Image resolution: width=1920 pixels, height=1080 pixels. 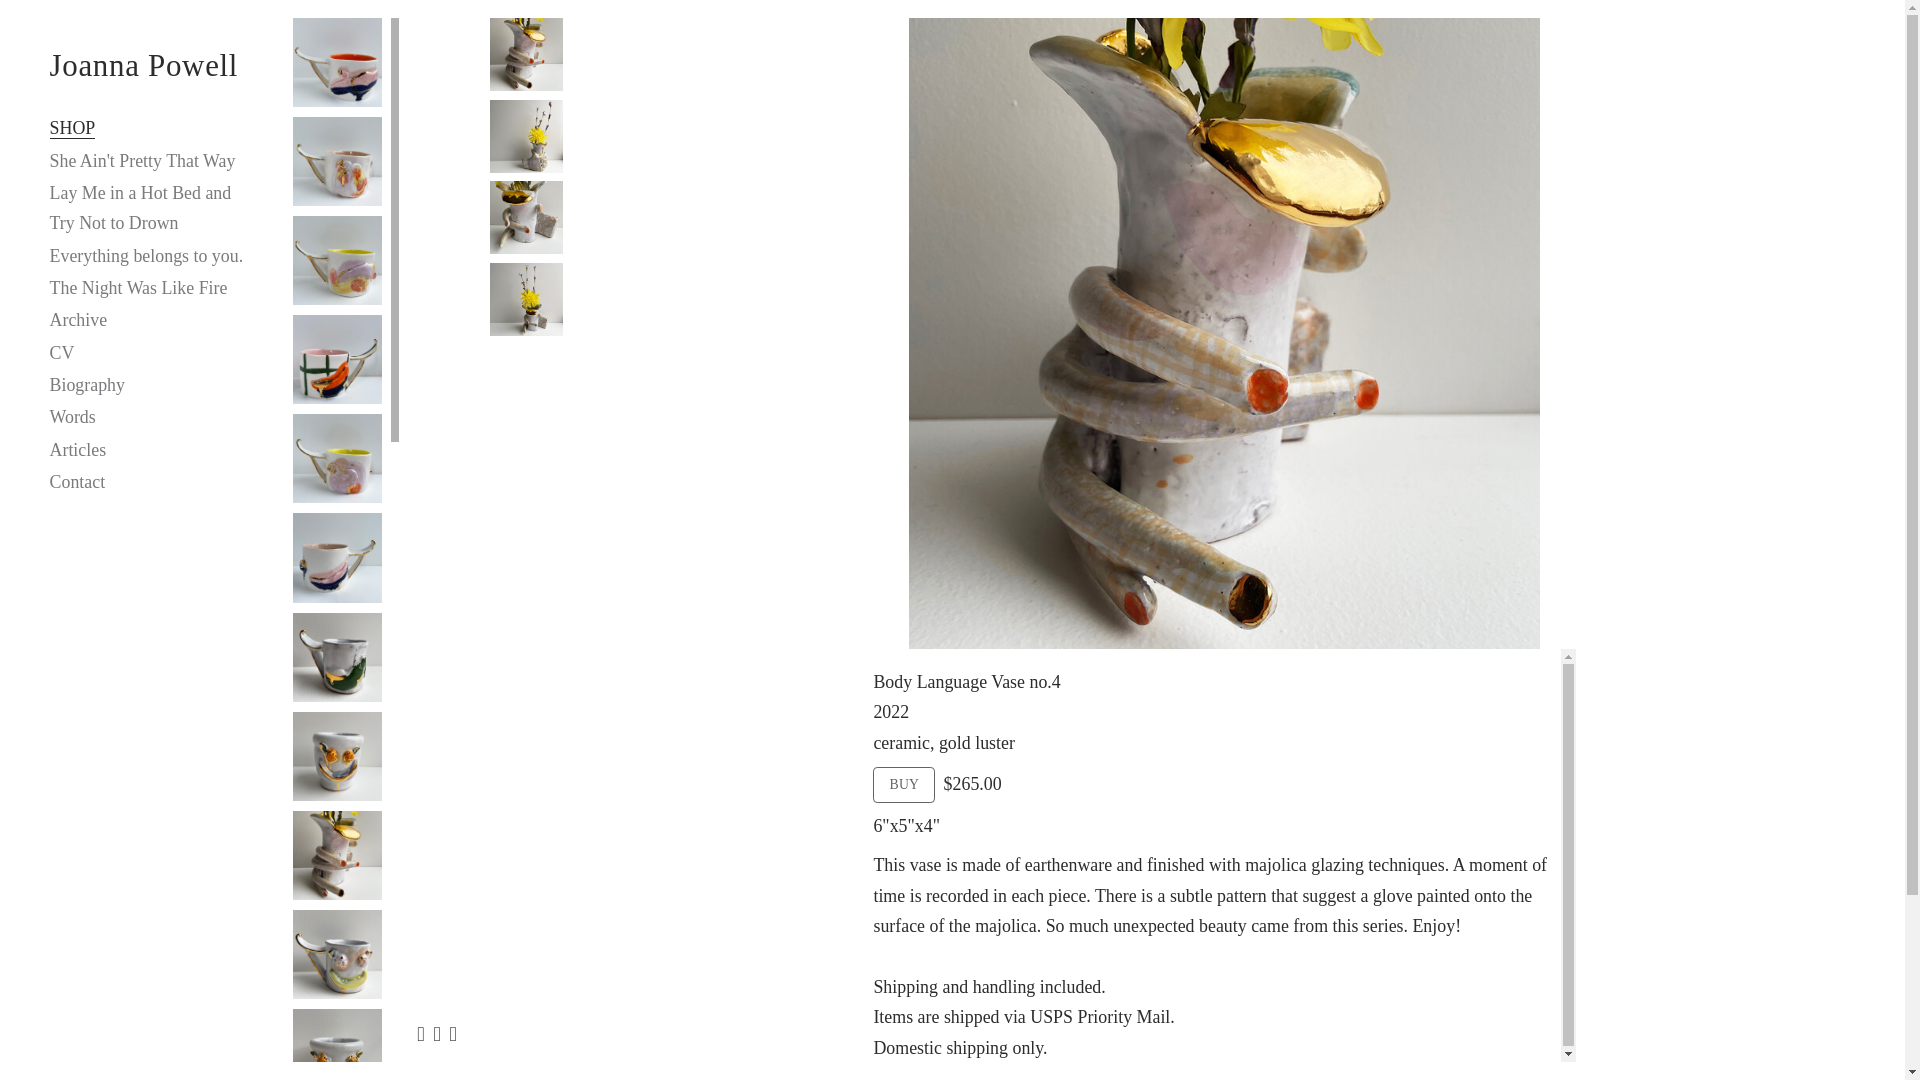 I want to click on CV, so click(x=62, y=352).